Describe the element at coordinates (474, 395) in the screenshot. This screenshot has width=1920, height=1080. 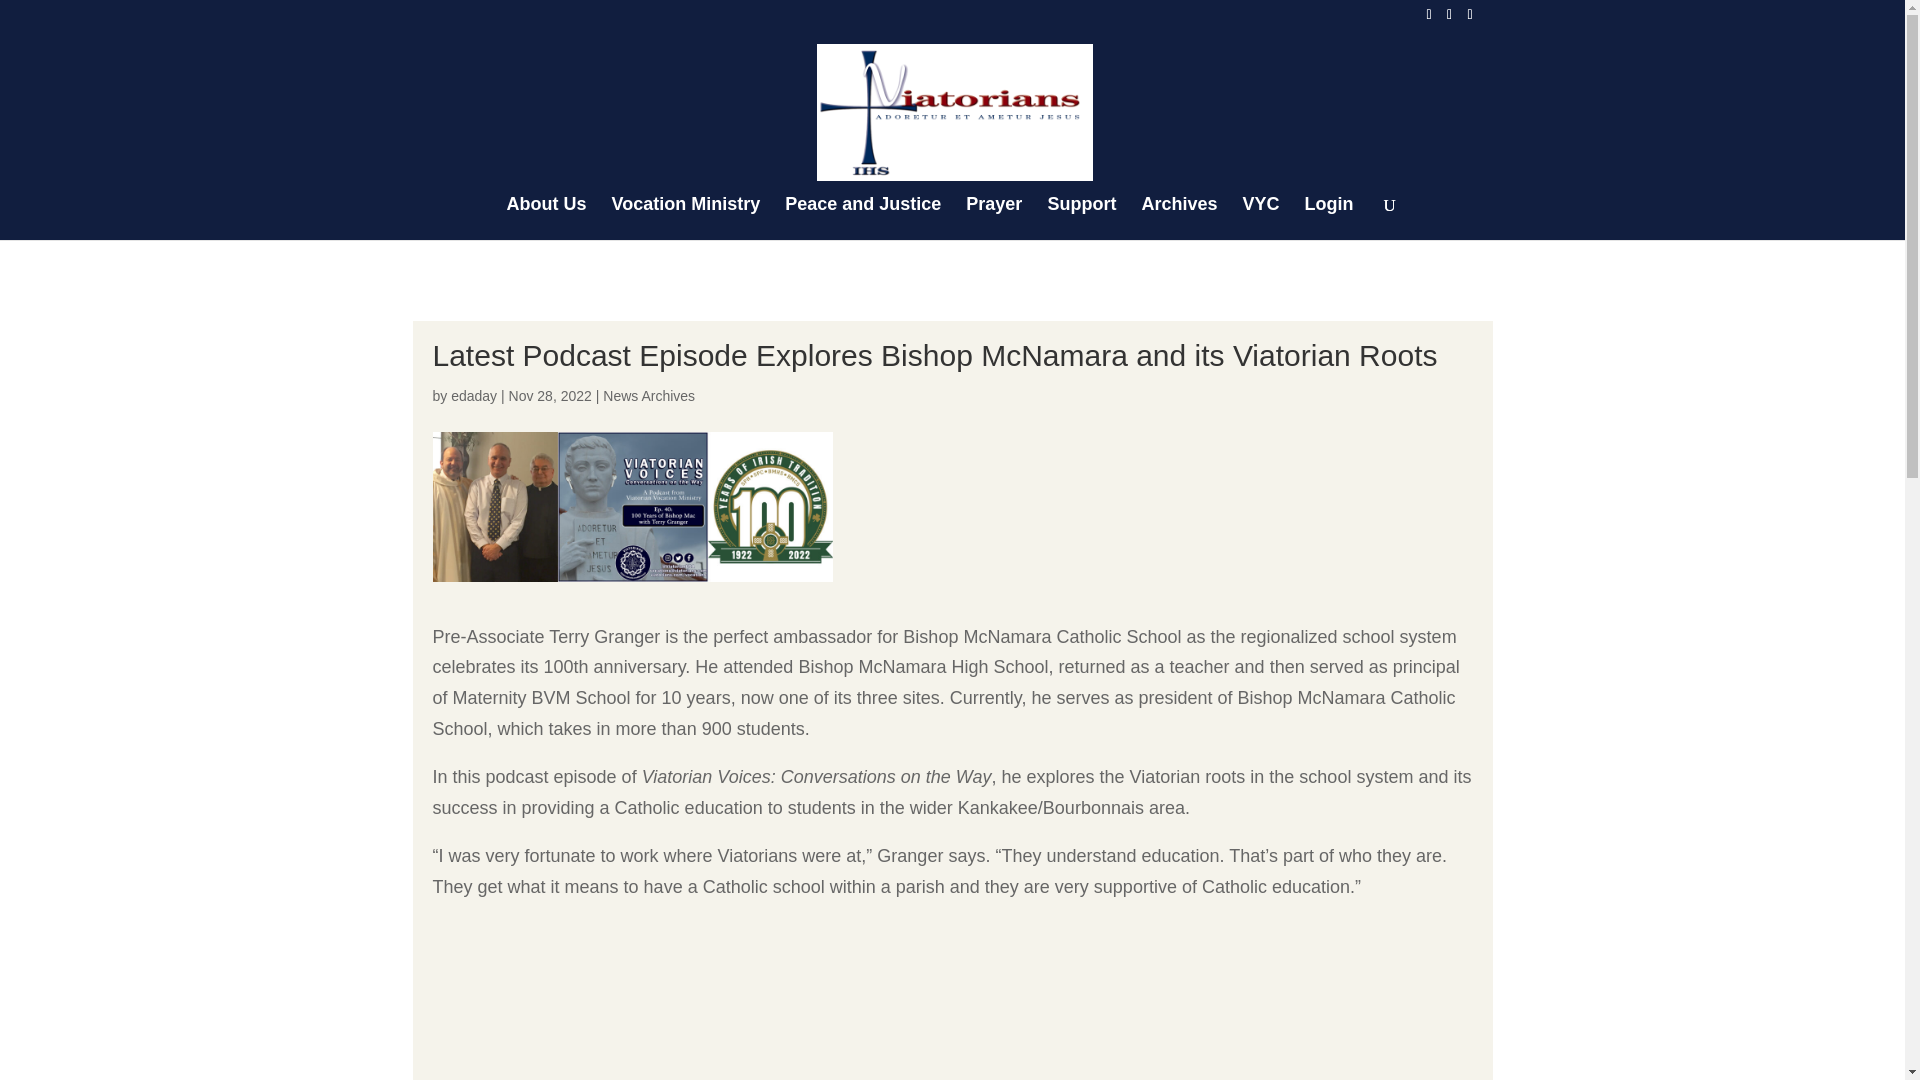
I see `Posts by edaday` at that location.